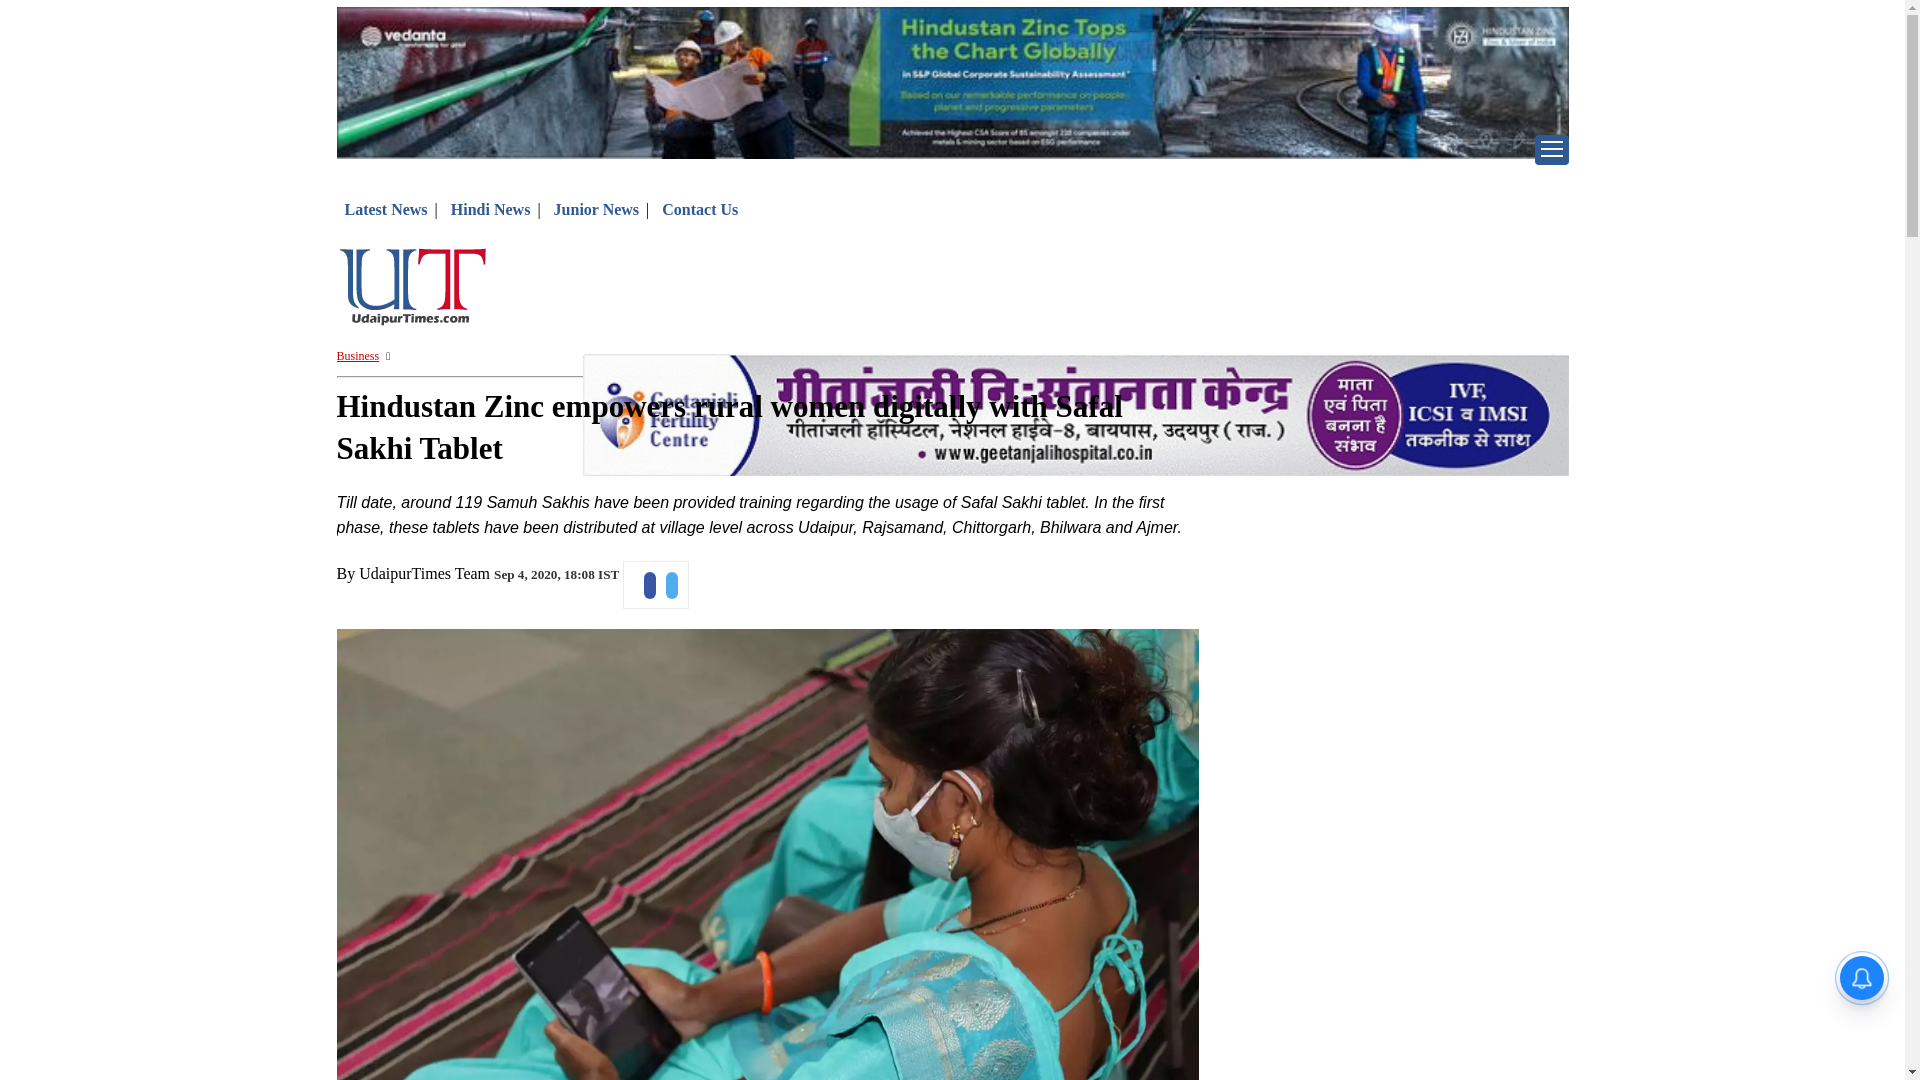 This screenshot has height=1080, width=1920. What do you see at coordinates (232, 992) in the screenshot?
I see `3rd party ad content` at bounding box center [232, 992].